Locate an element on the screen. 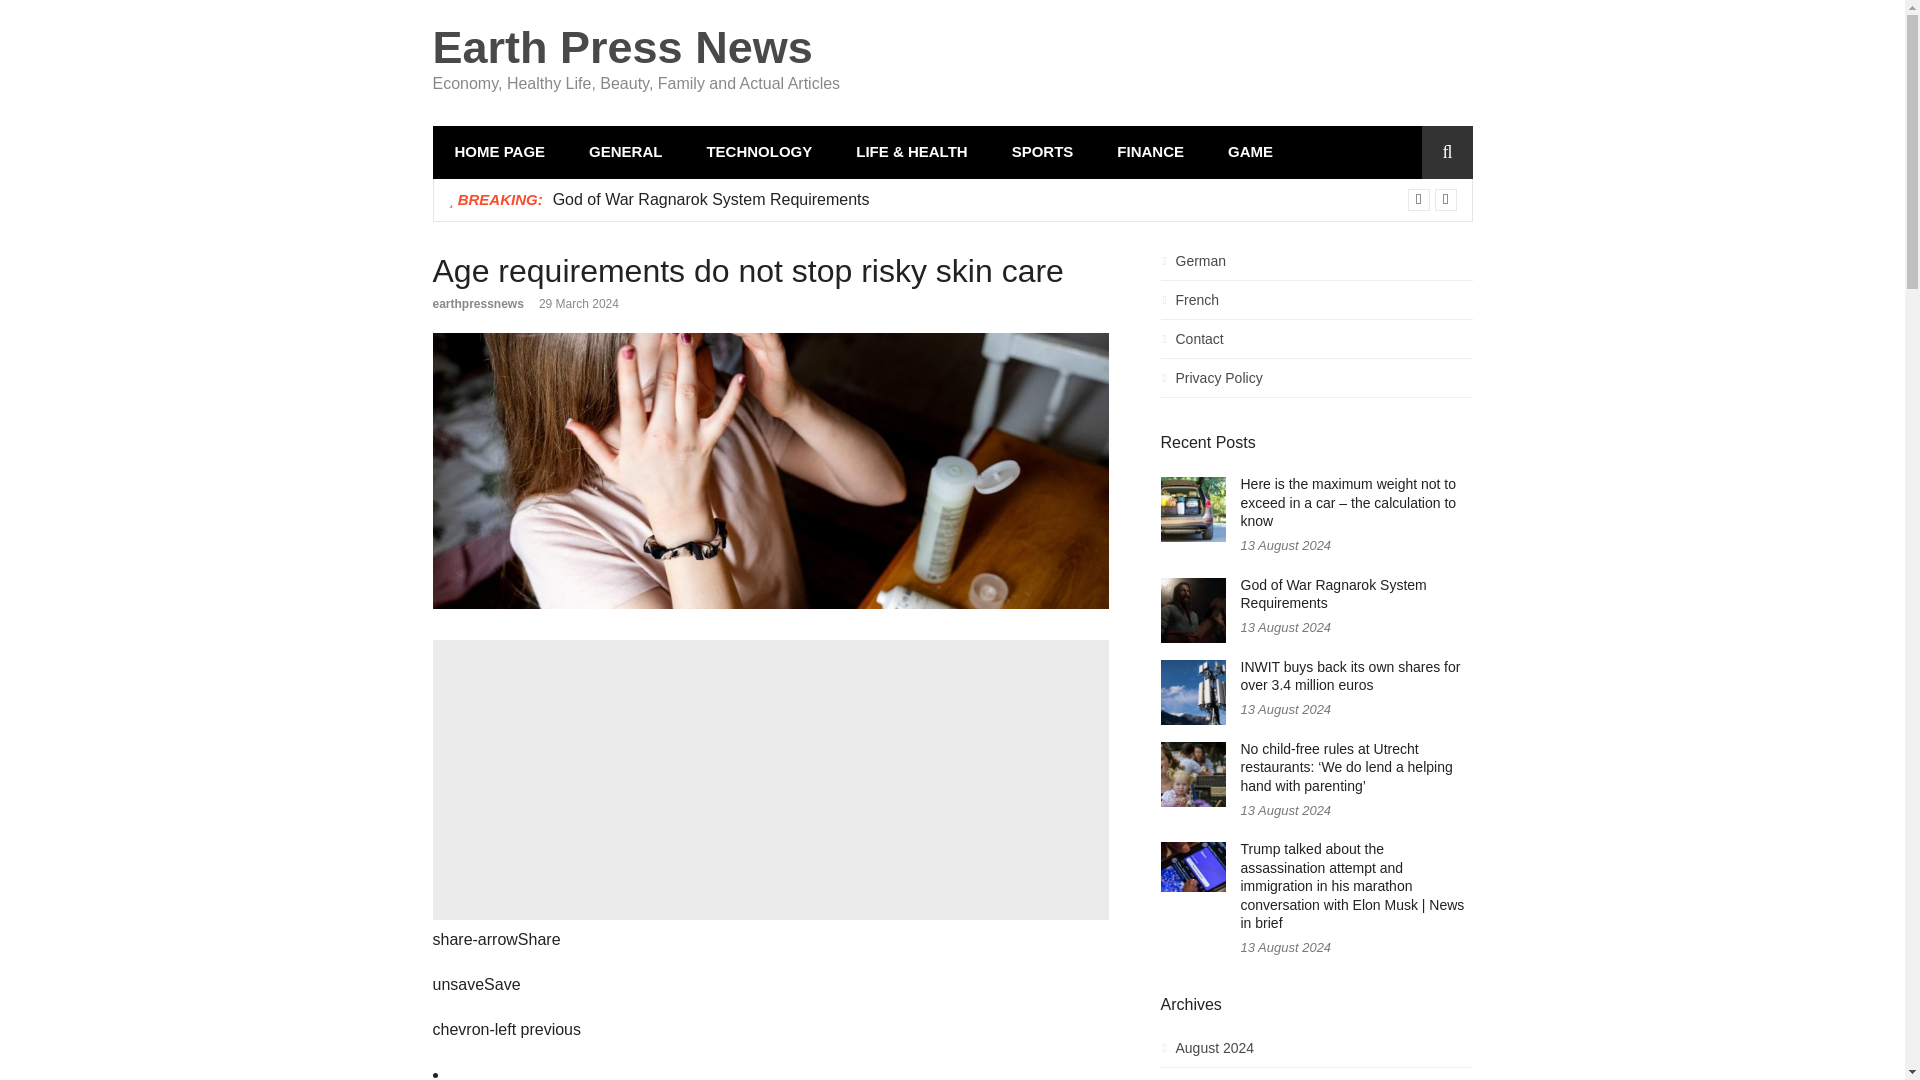 This screenshot has width=1920, height=1080. Privacy Policy is located at coordinates (1316, 384).